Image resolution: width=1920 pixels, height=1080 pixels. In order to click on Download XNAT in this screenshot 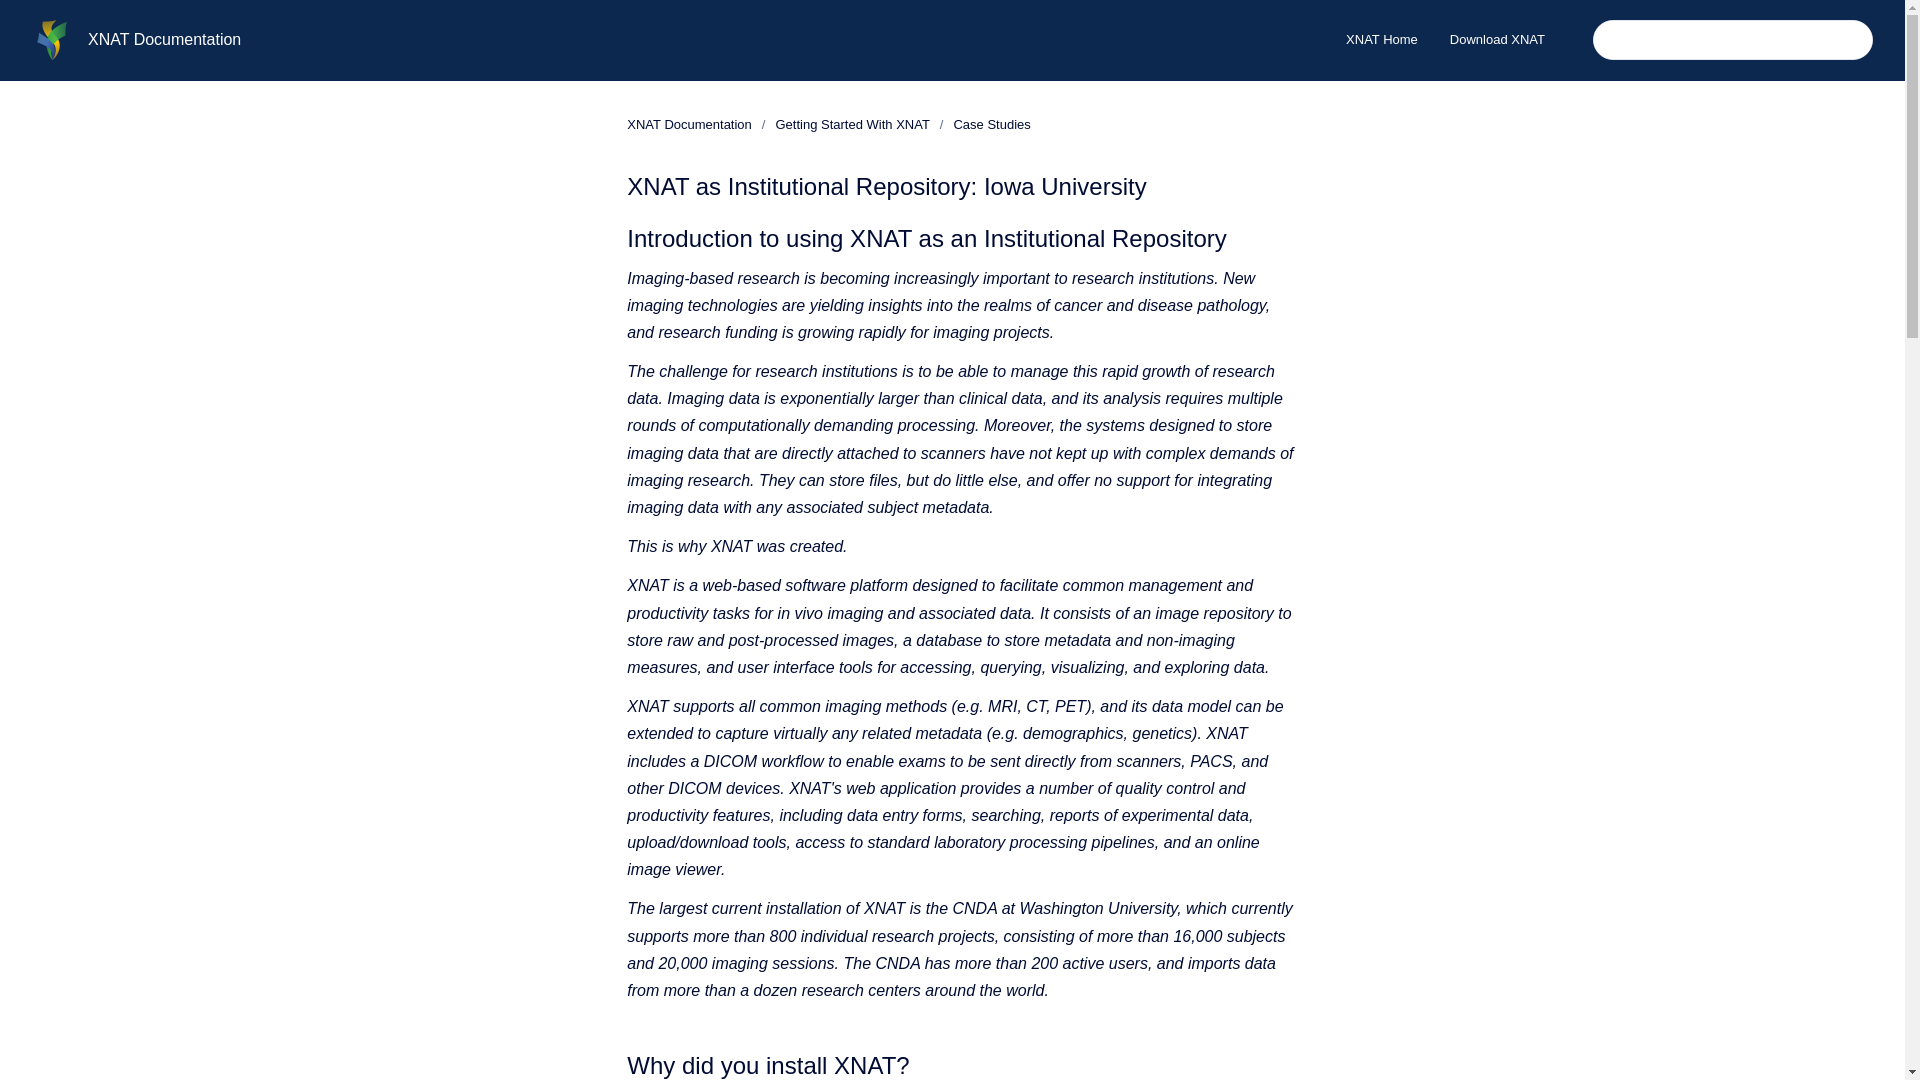, I will do `click(1497, 40)`.